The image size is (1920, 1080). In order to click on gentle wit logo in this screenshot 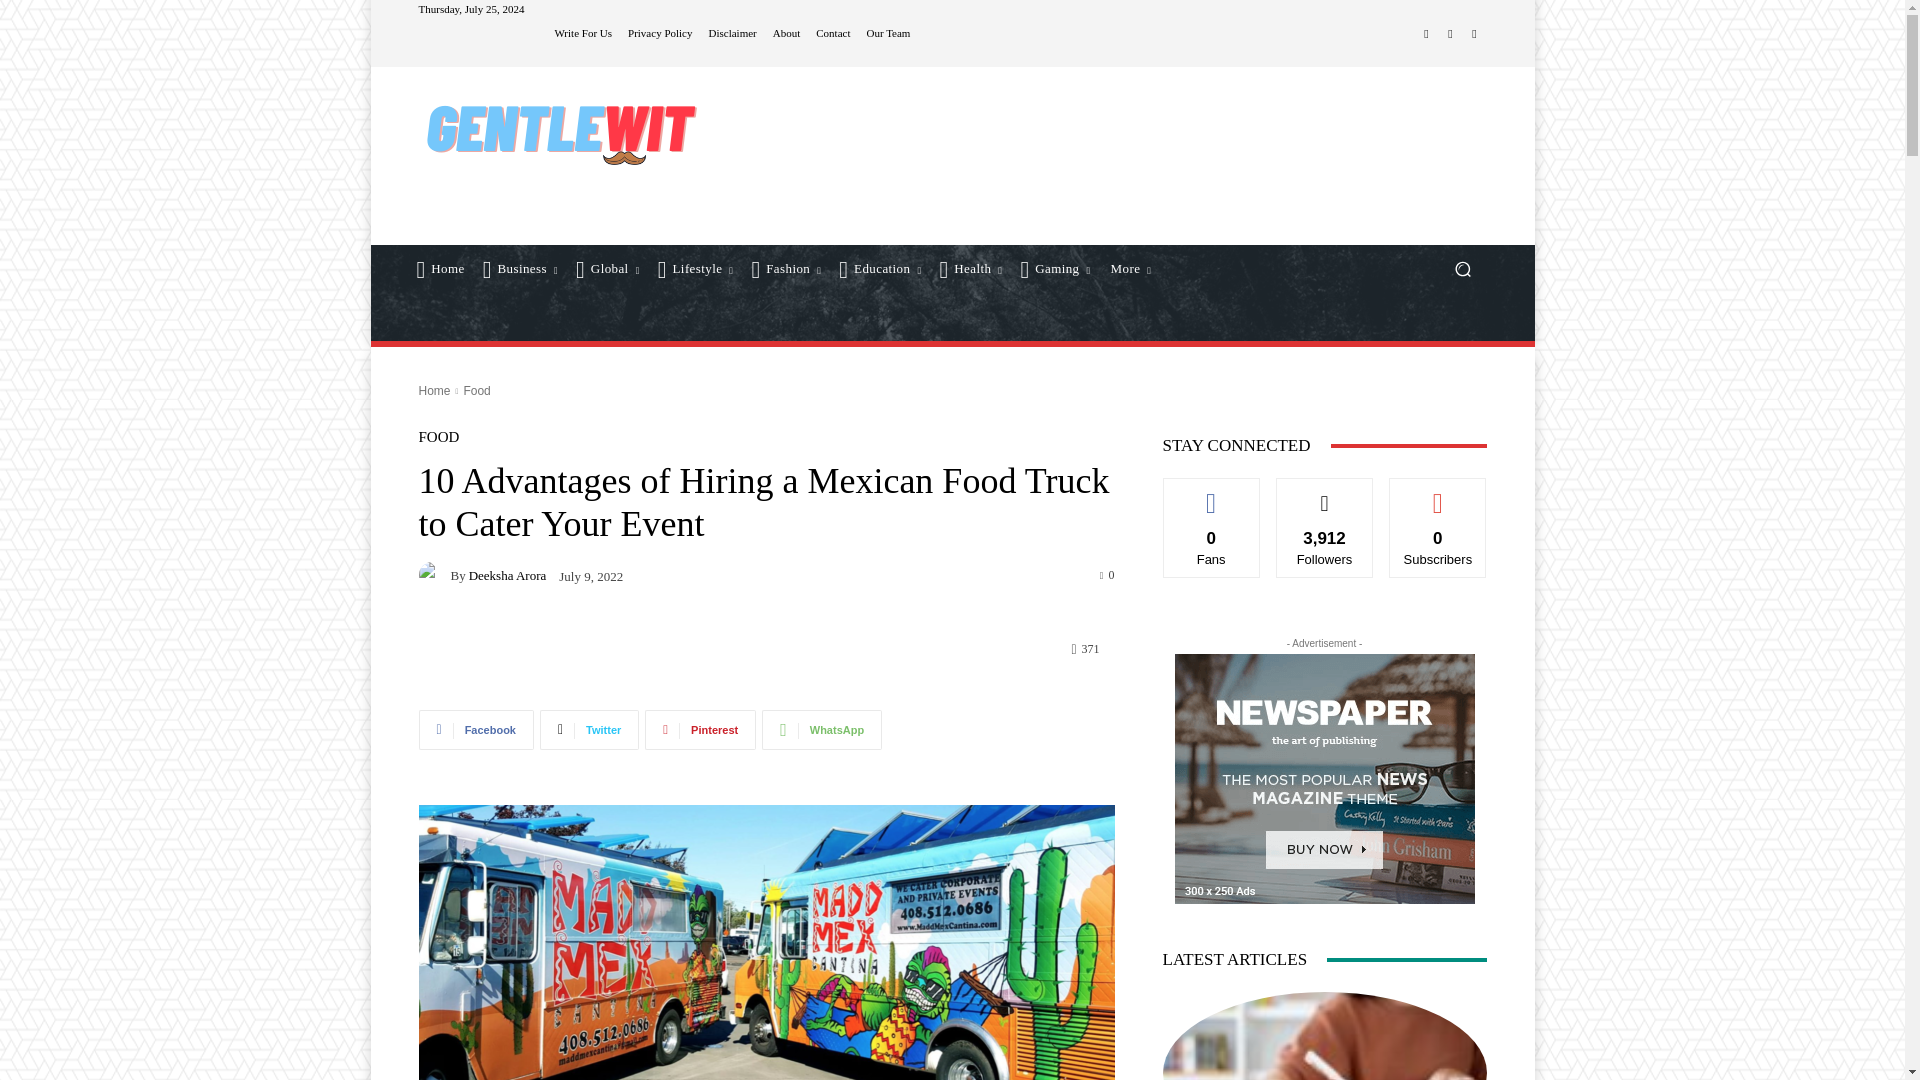, I will do `click(561, 132)`.